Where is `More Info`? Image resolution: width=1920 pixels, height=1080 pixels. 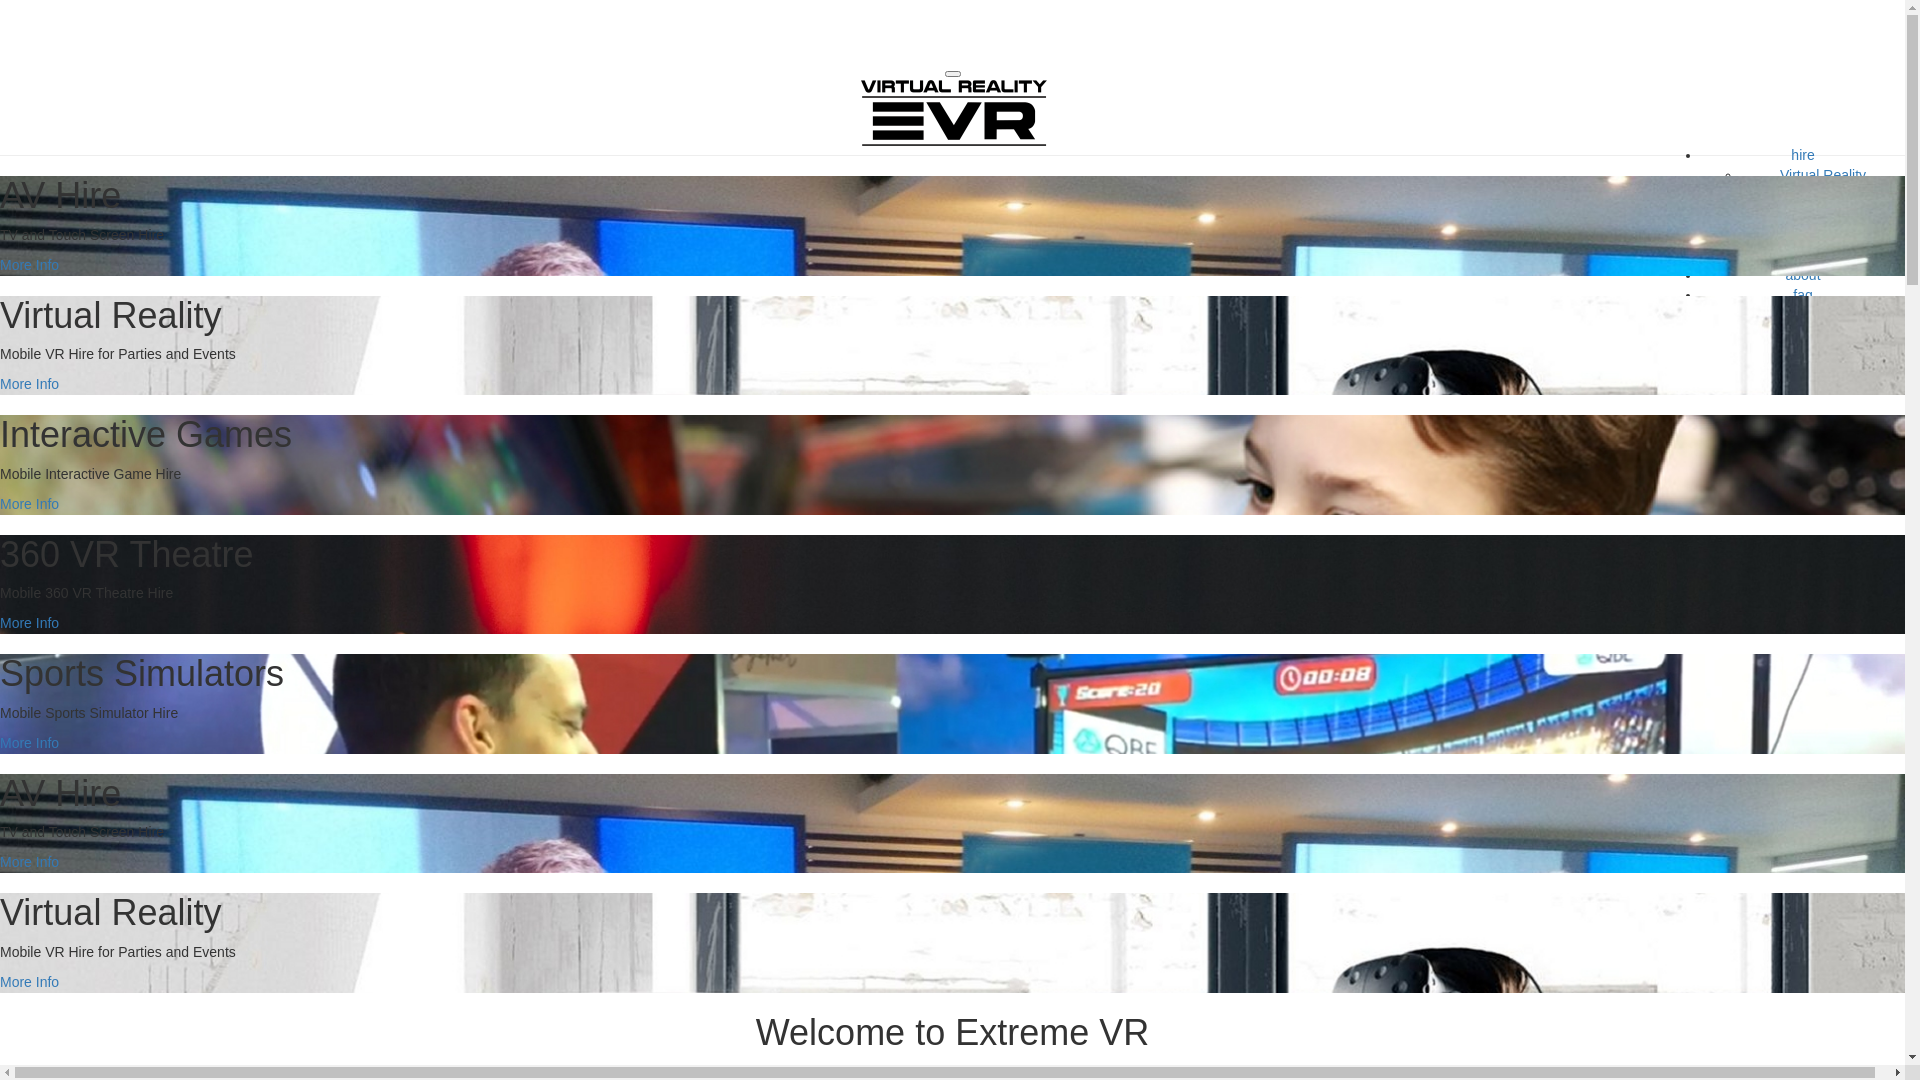 More Info is located at coordinates (30, 743).